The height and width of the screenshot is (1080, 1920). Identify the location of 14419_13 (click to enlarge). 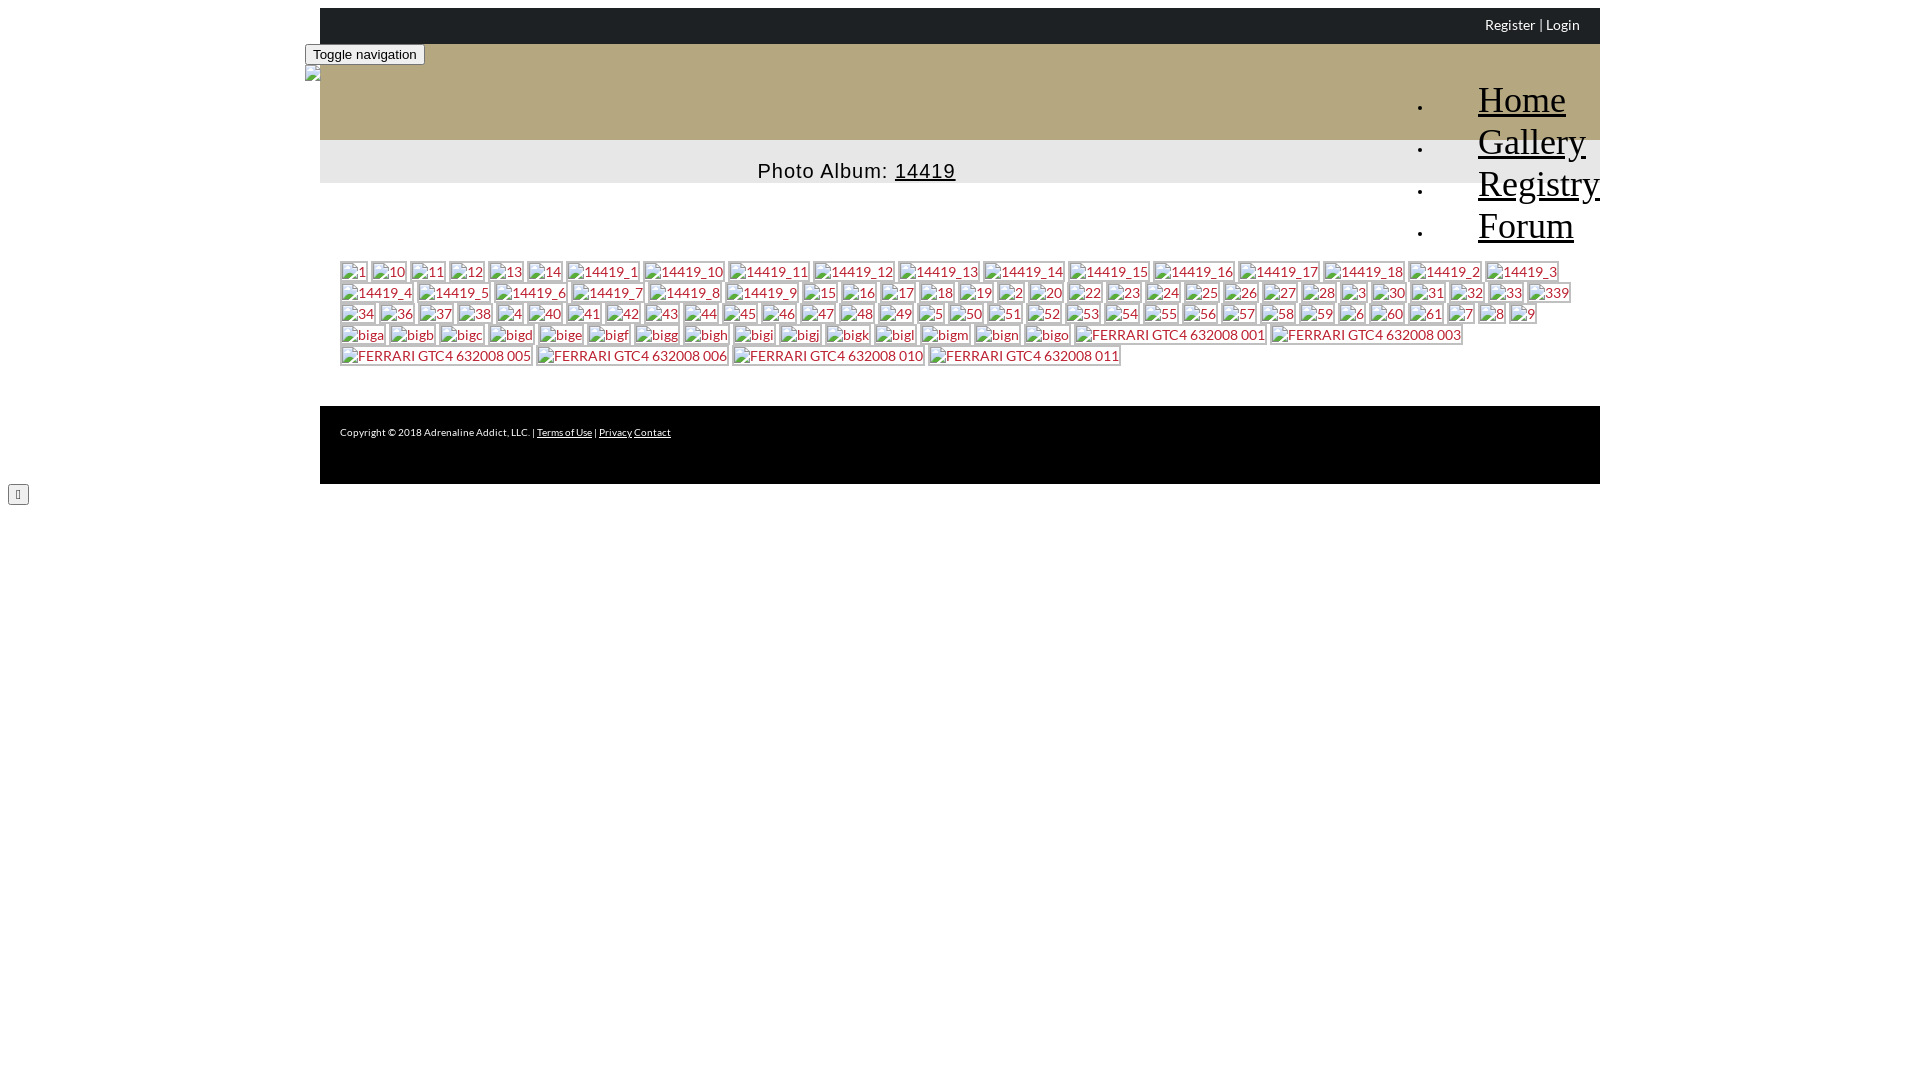
(938, 272).